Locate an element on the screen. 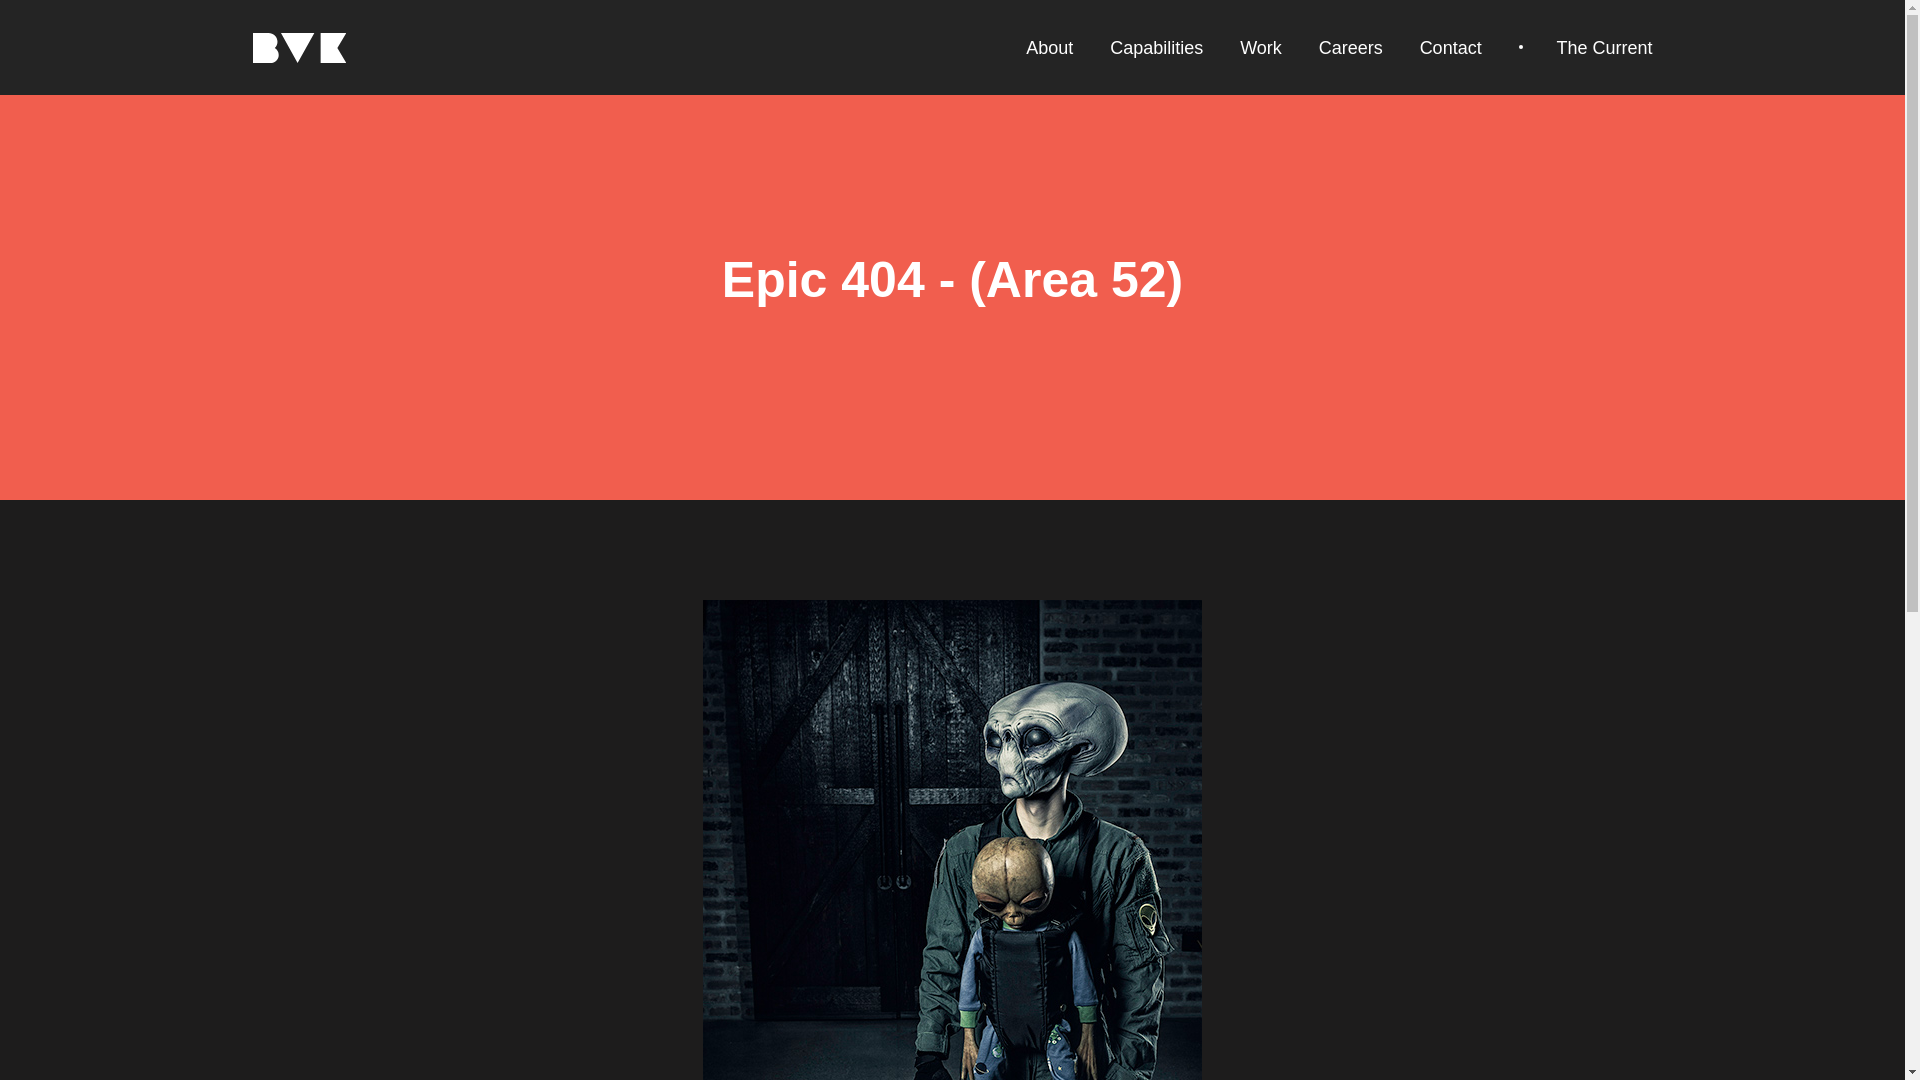  About is located at coordinates (1049, 48).